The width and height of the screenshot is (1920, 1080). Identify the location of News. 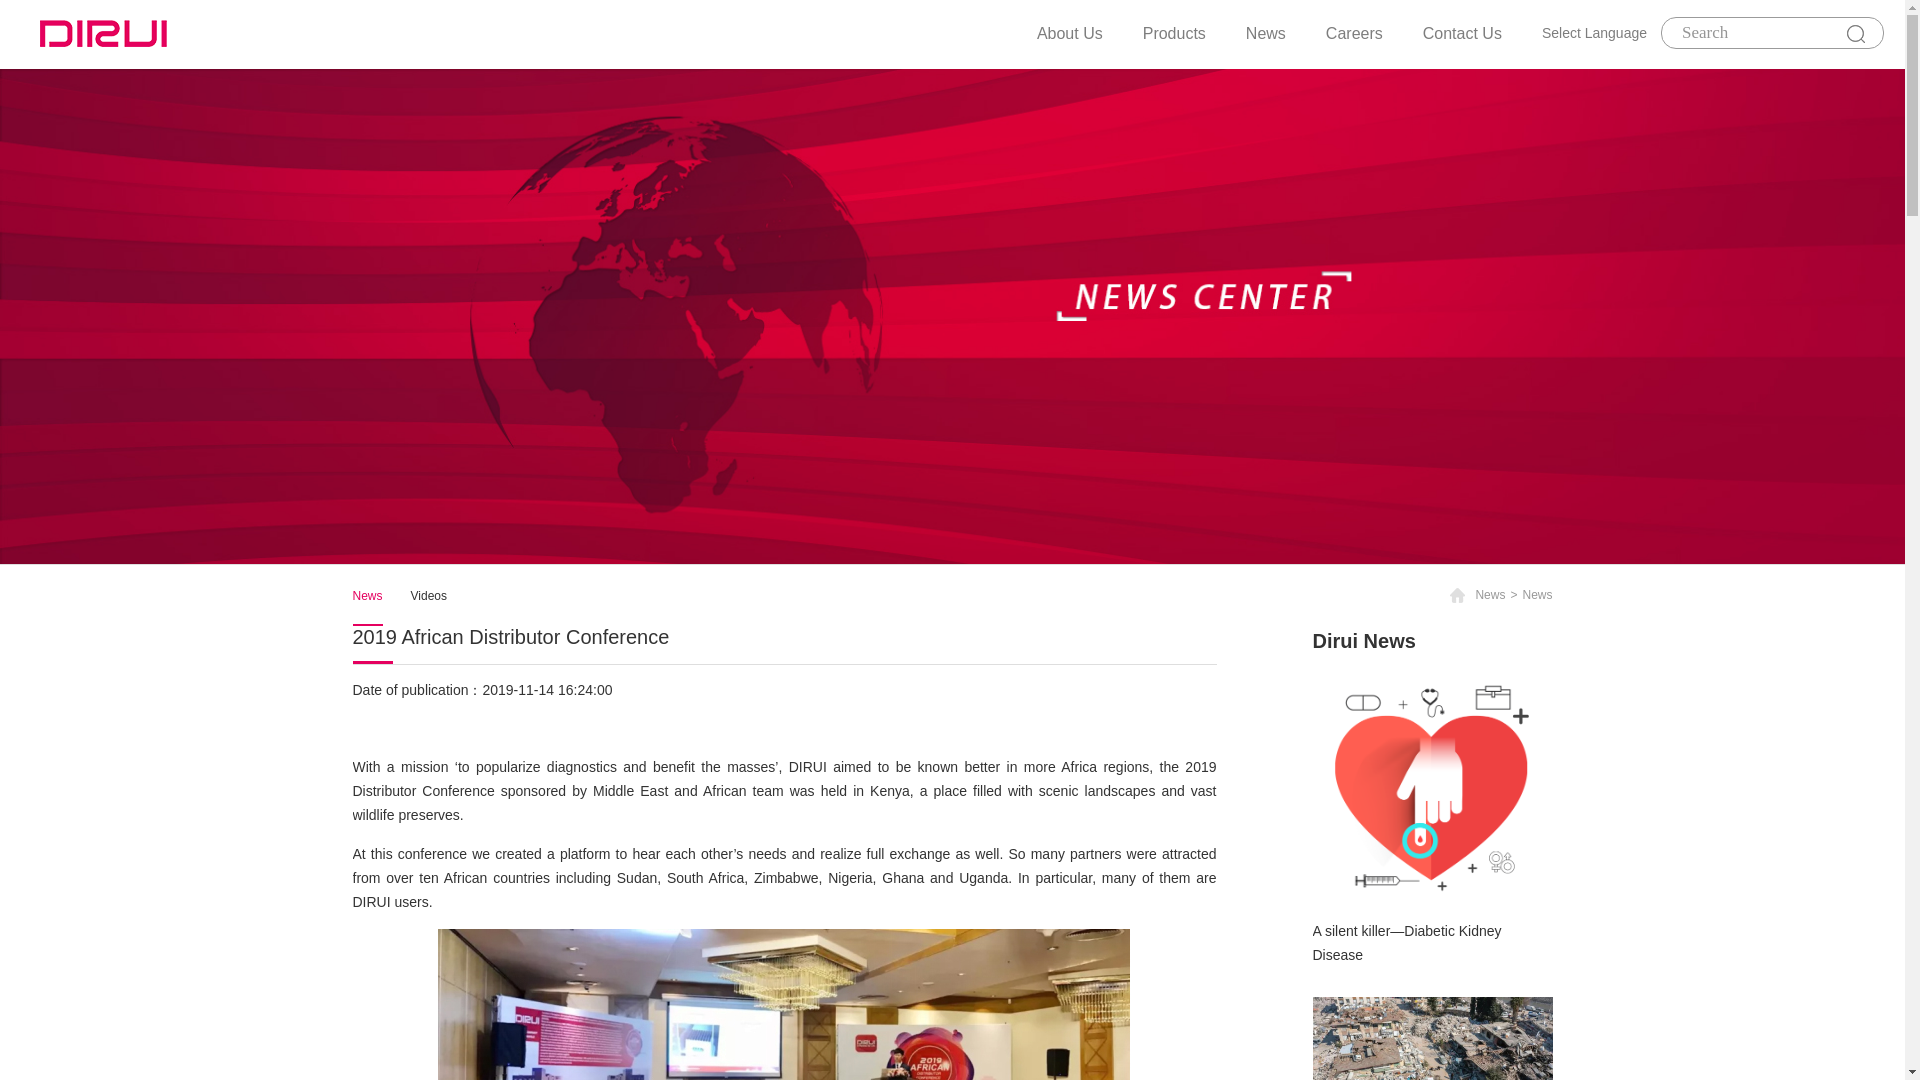
(1266, 33).